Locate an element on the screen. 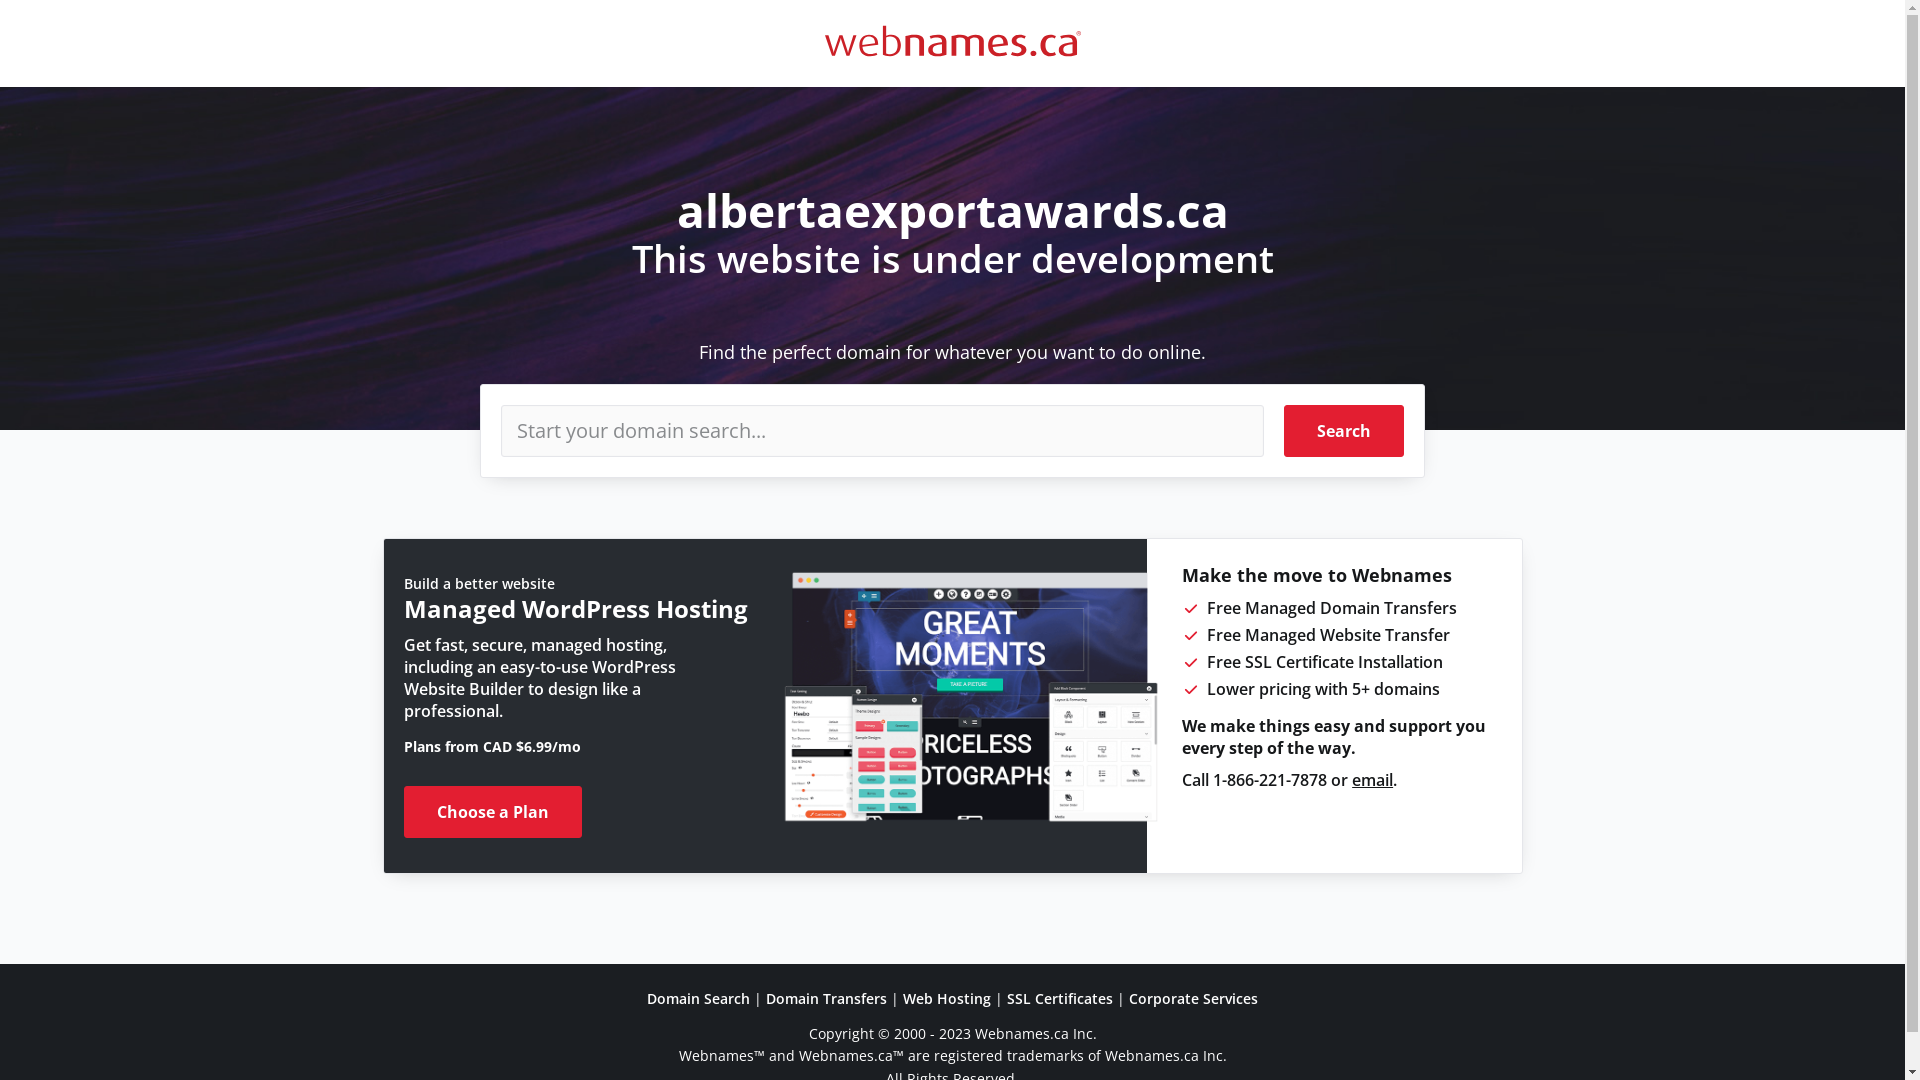 The width and height of the screenshot is (1920, 1080). Domain Transfers is located at coordinates (826, 998).